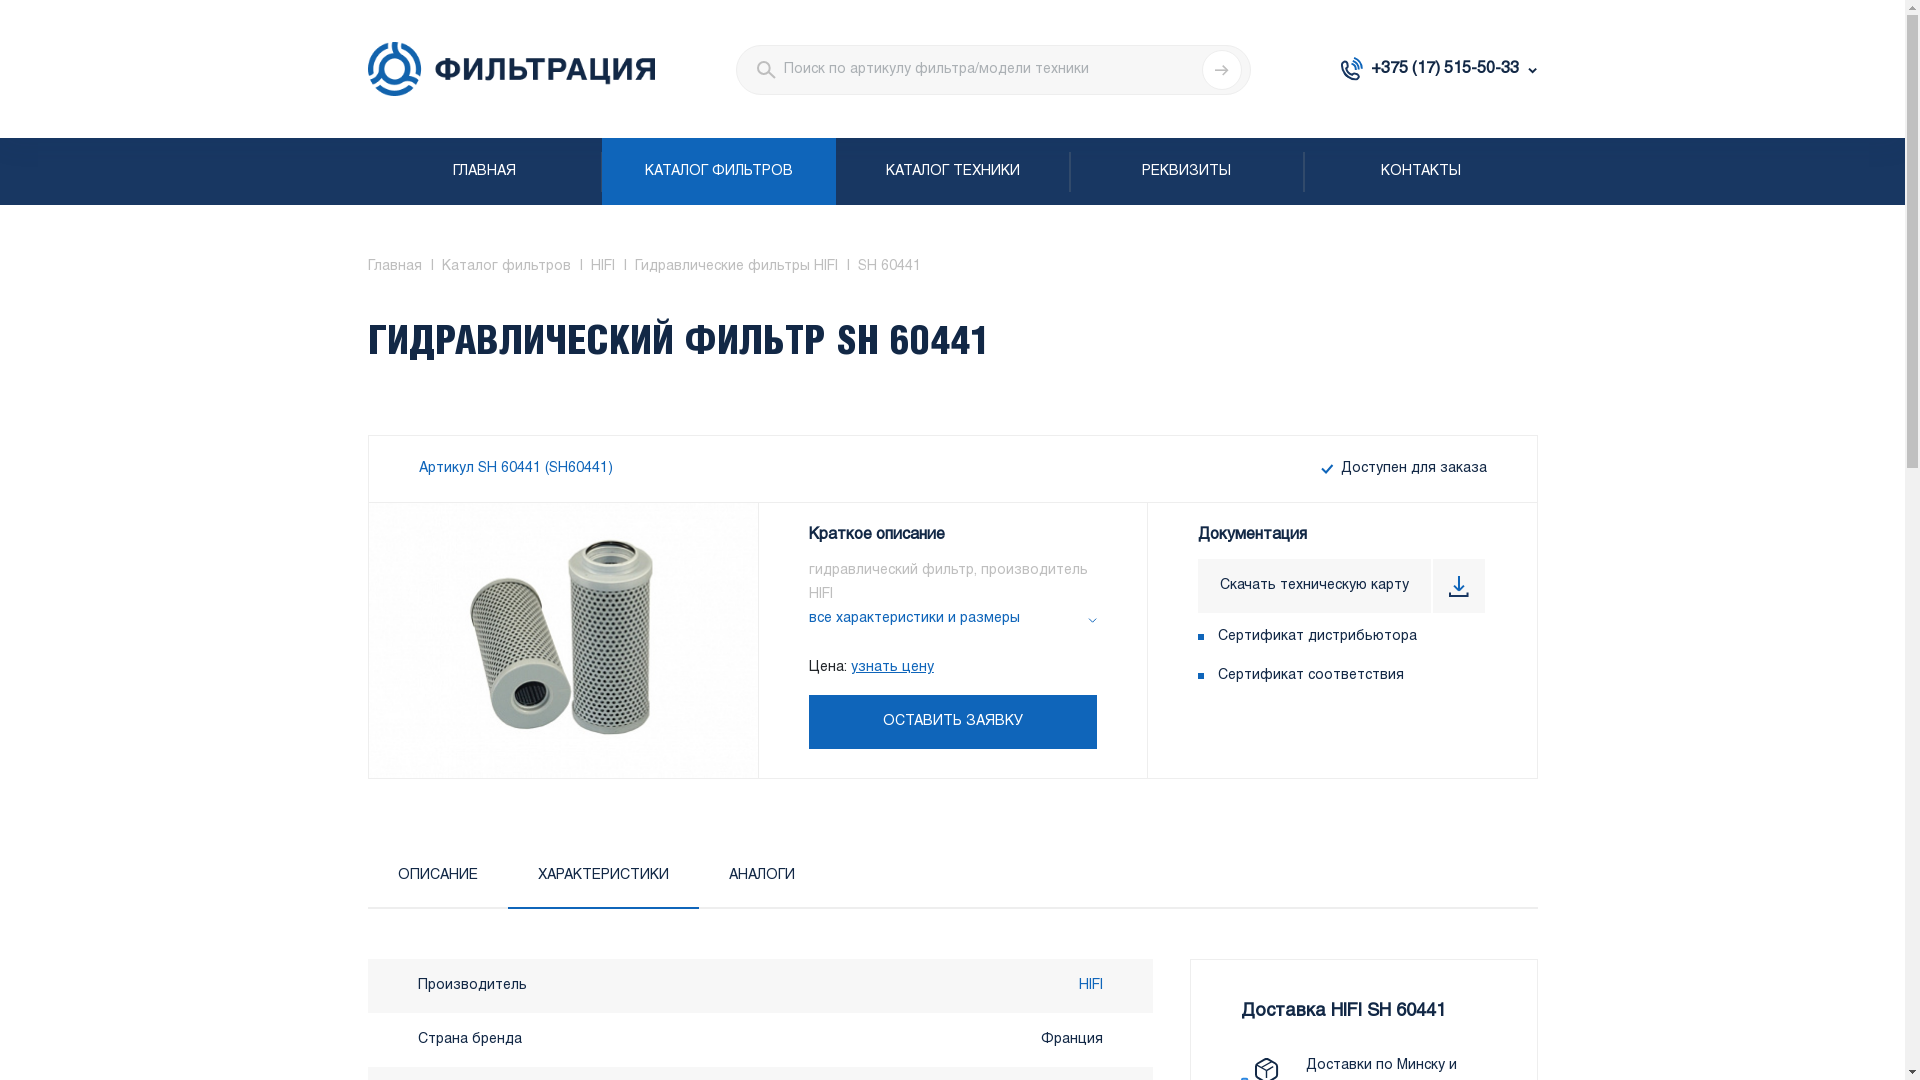 The image size is (1920, 1080). I want to click on +375 (17) 515-50-33, so click(1439, 69).